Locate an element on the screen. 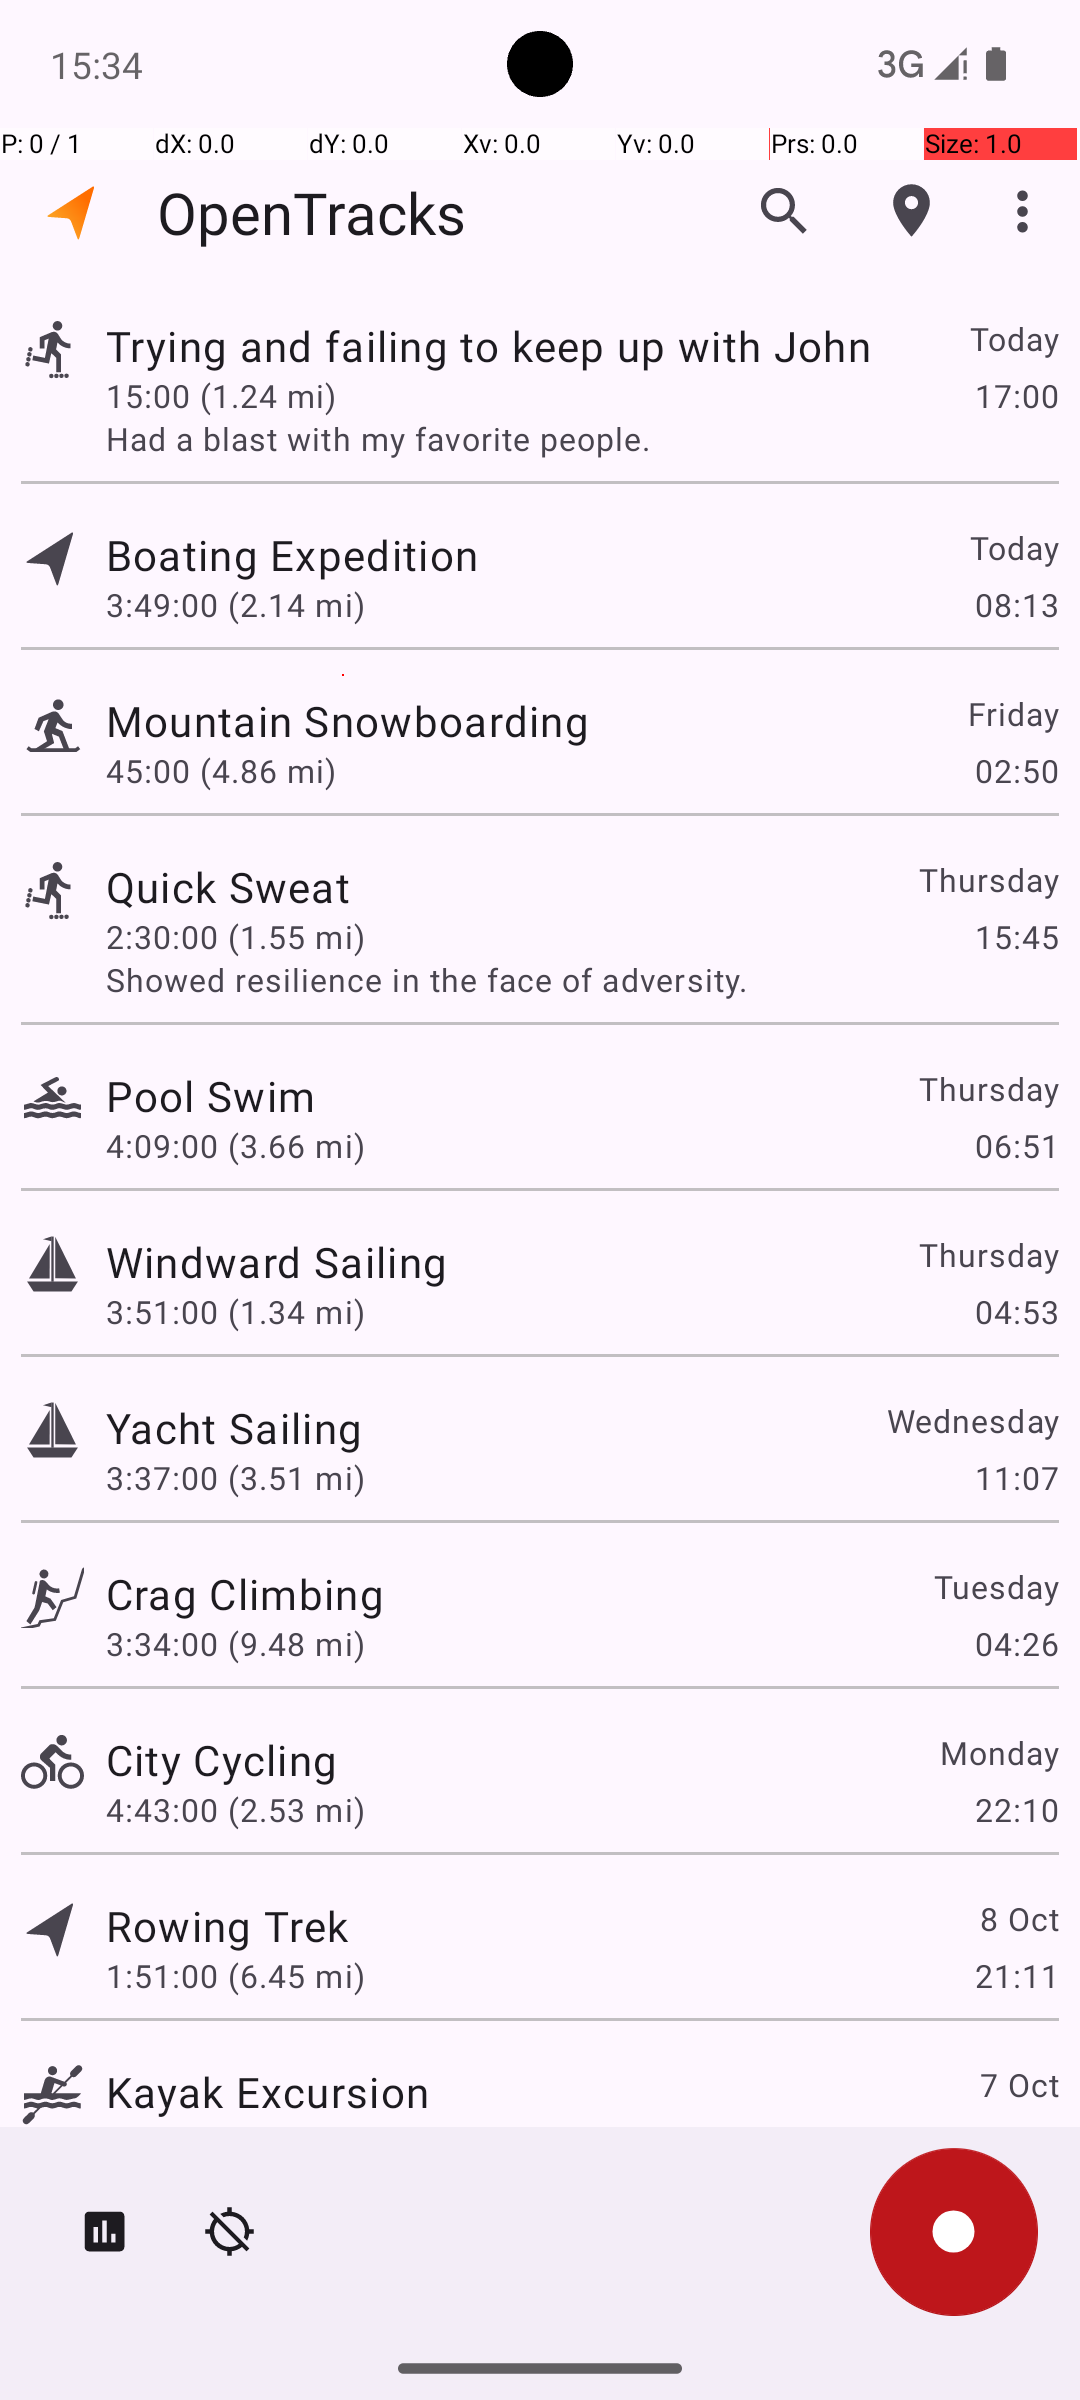  04:53 is located at coordinates (1016, 1312).